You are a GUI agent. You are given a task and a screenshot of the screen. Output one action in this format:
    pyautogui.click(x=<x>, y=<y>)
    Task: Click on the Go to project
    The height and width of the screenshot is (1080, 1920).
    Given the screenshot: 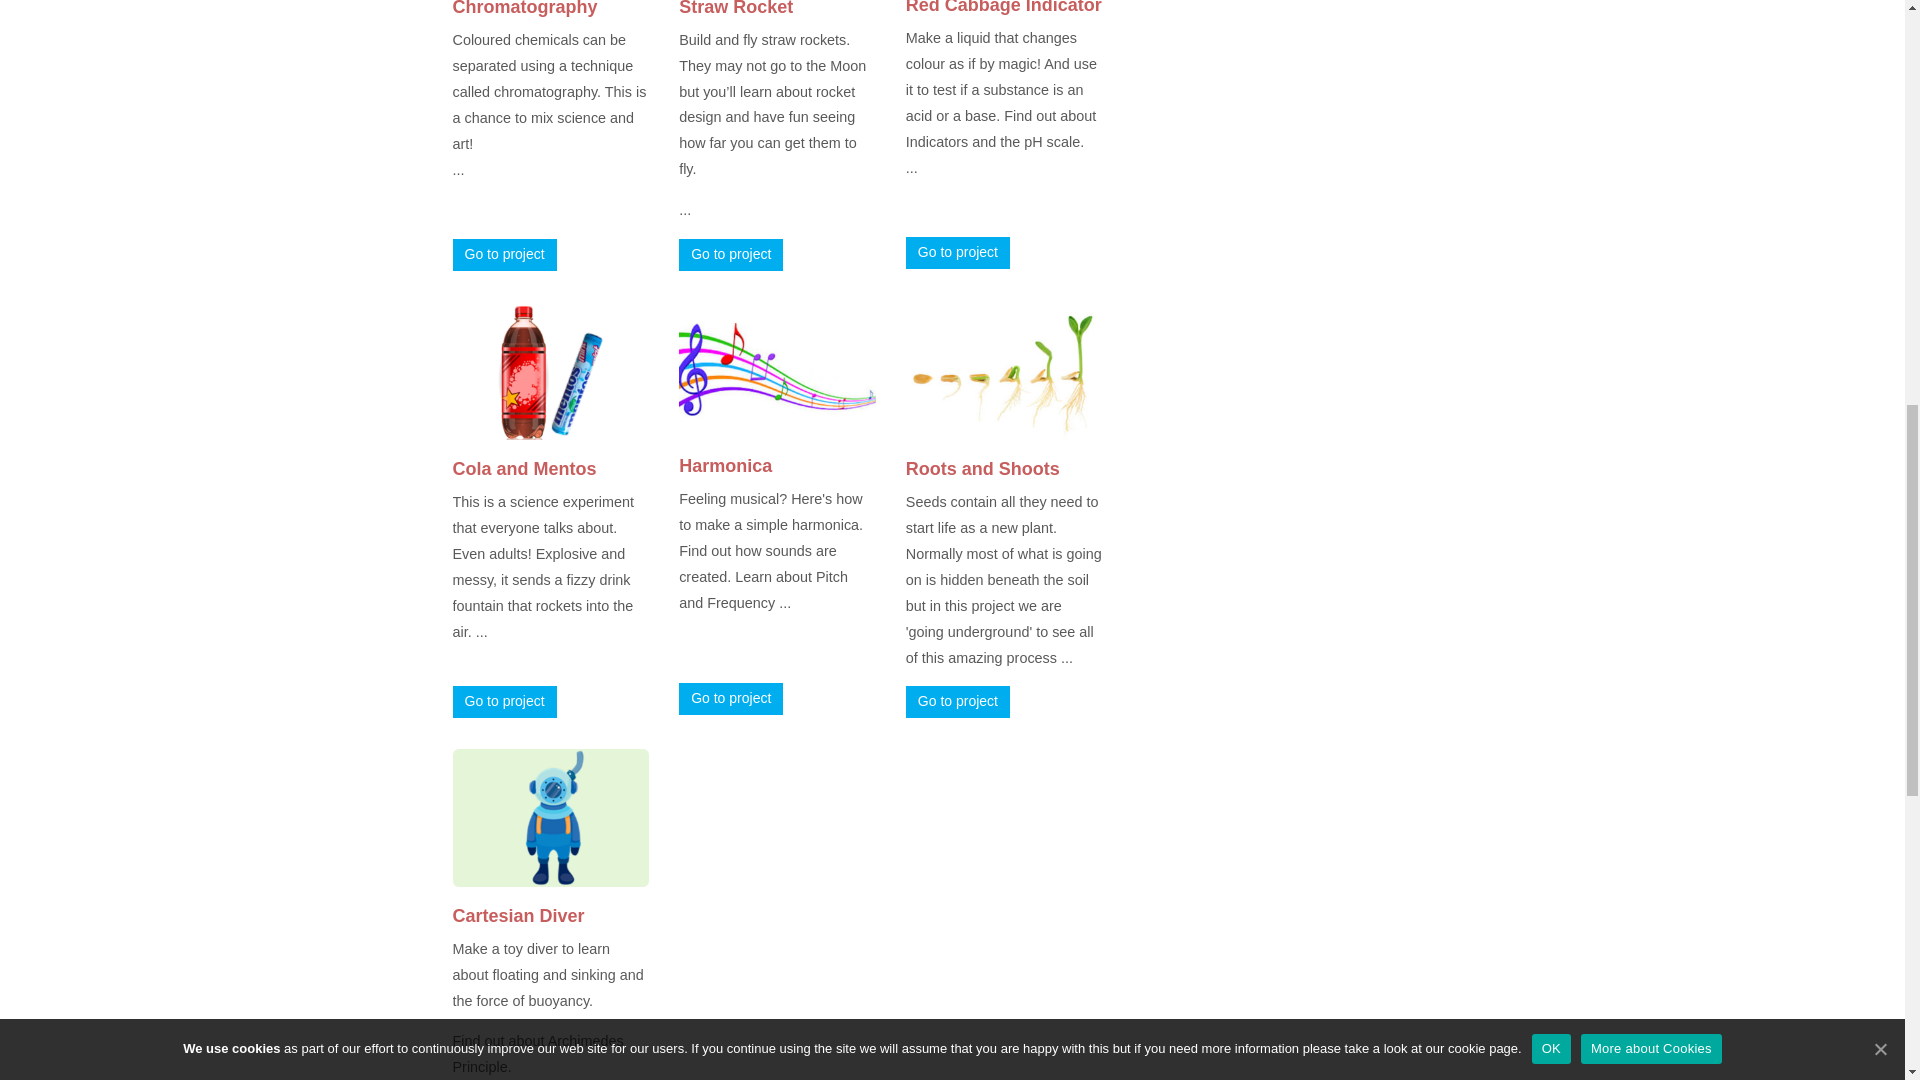 What is the action you would take?
    pyautogui.click(x=958, y=702)
    